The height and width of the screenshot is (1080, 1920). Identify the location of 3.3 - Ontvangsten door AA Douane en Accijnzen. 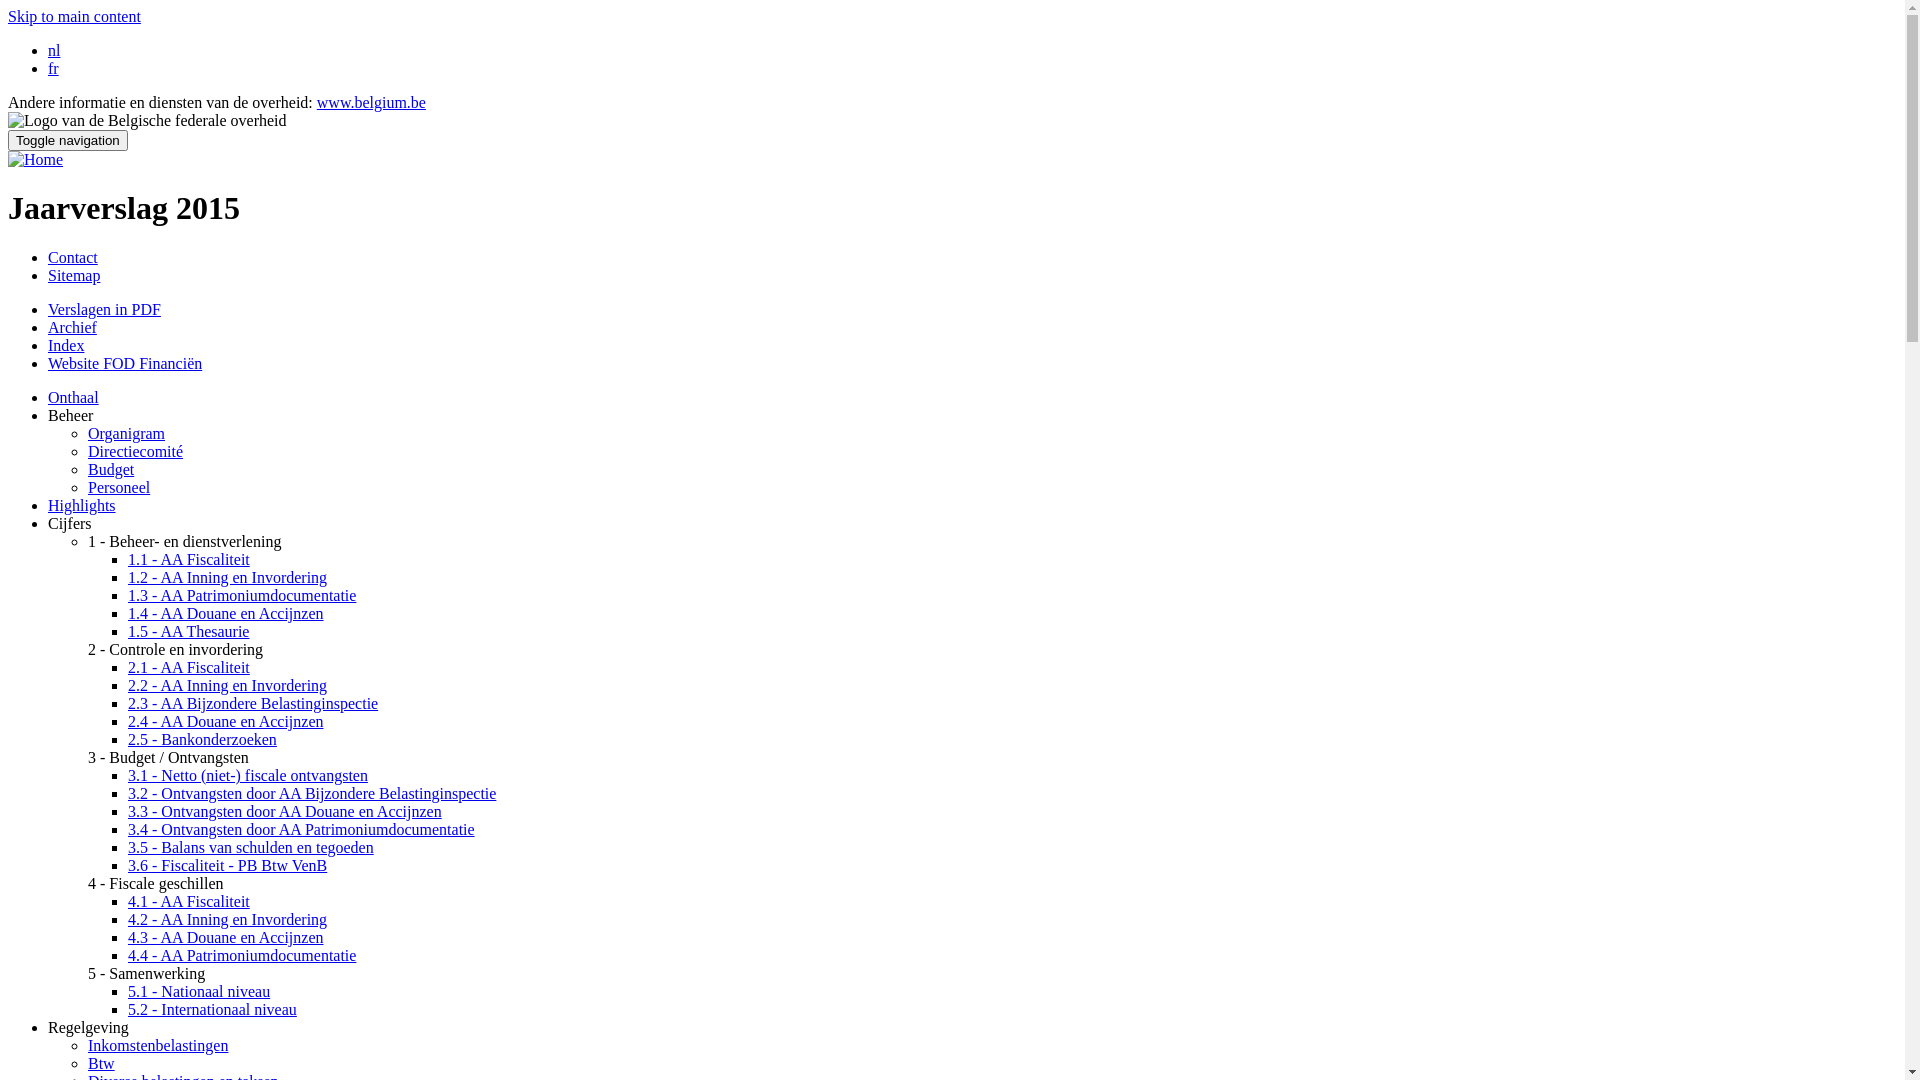
(285, 812).